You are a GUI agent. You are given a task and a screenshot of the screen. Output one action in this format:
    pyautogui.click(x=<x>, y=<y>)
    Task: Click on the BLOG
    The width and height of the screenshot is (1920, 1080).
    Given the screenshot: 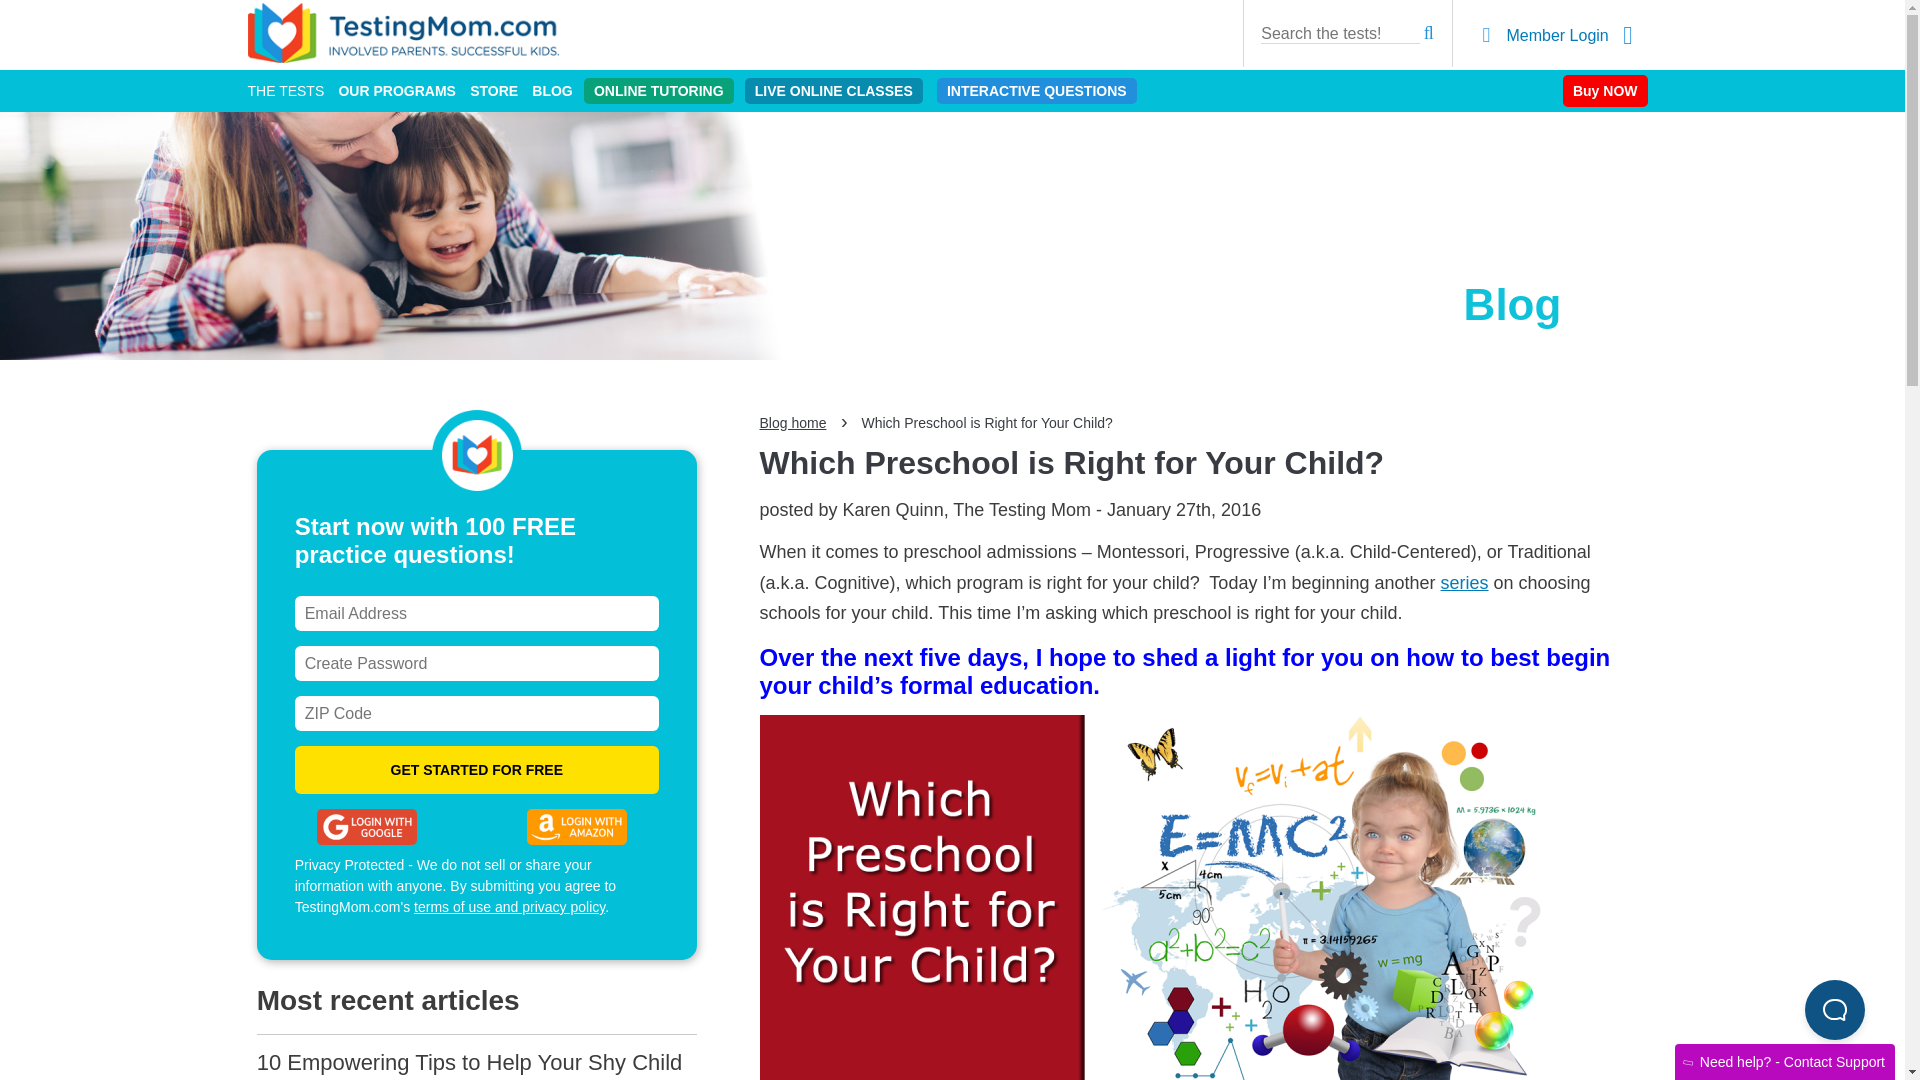 What is the action you would take?
    pyautogui.click(x=552, y=91)
    